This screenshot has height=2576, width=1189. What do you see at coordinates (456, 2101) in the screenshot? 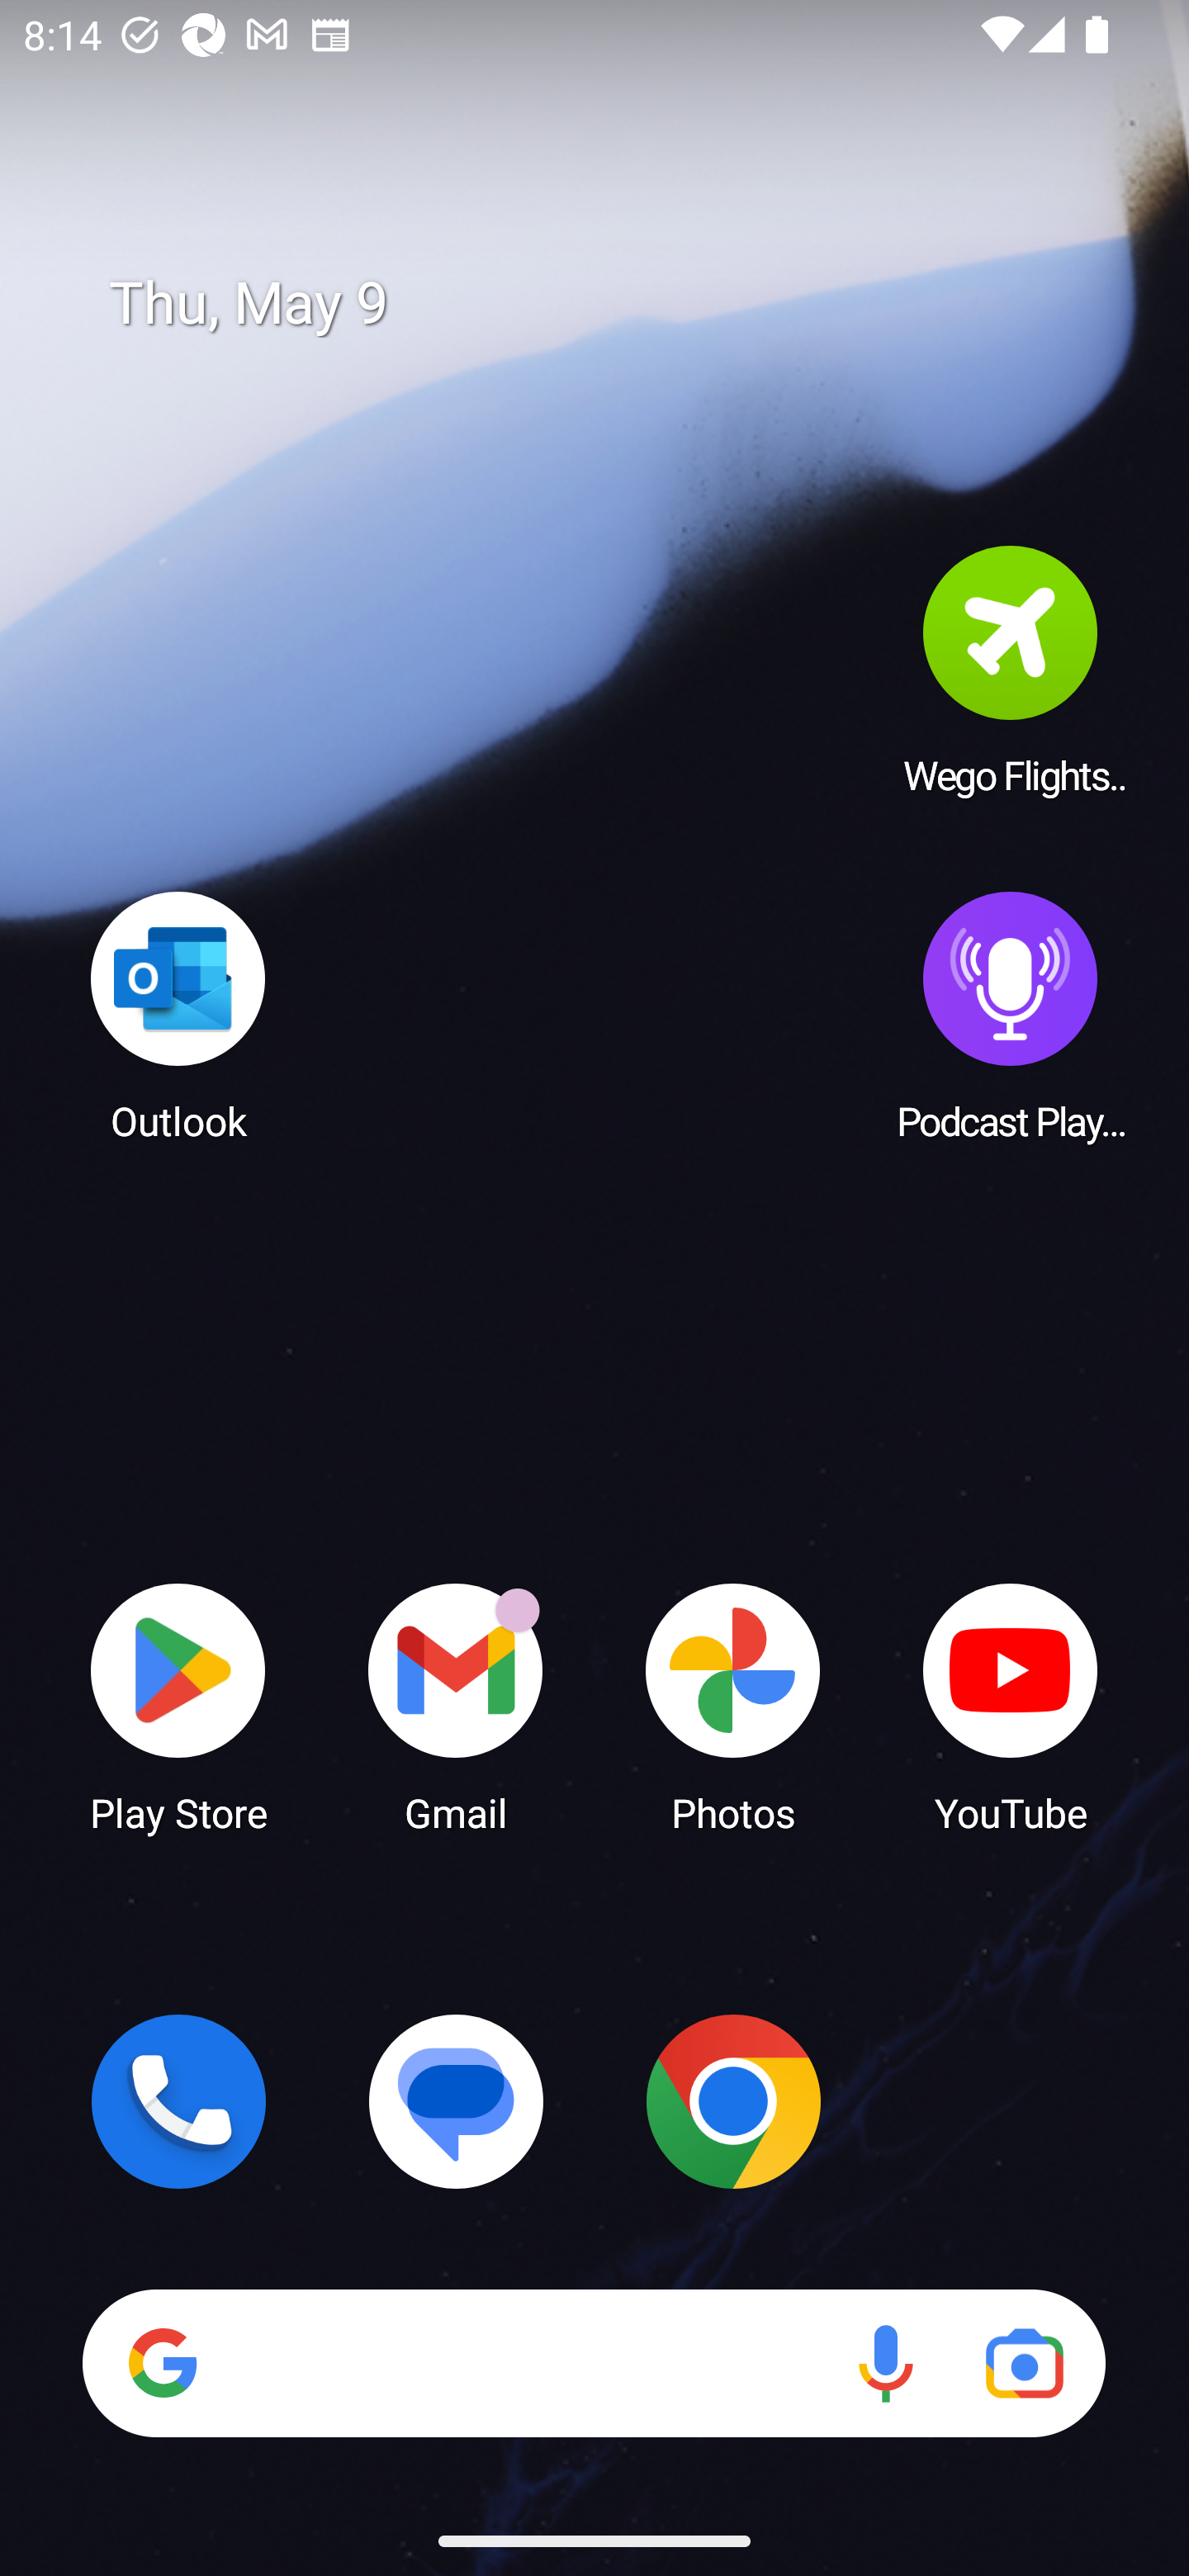
I see `Messages` at bounding box center [456, 2101].